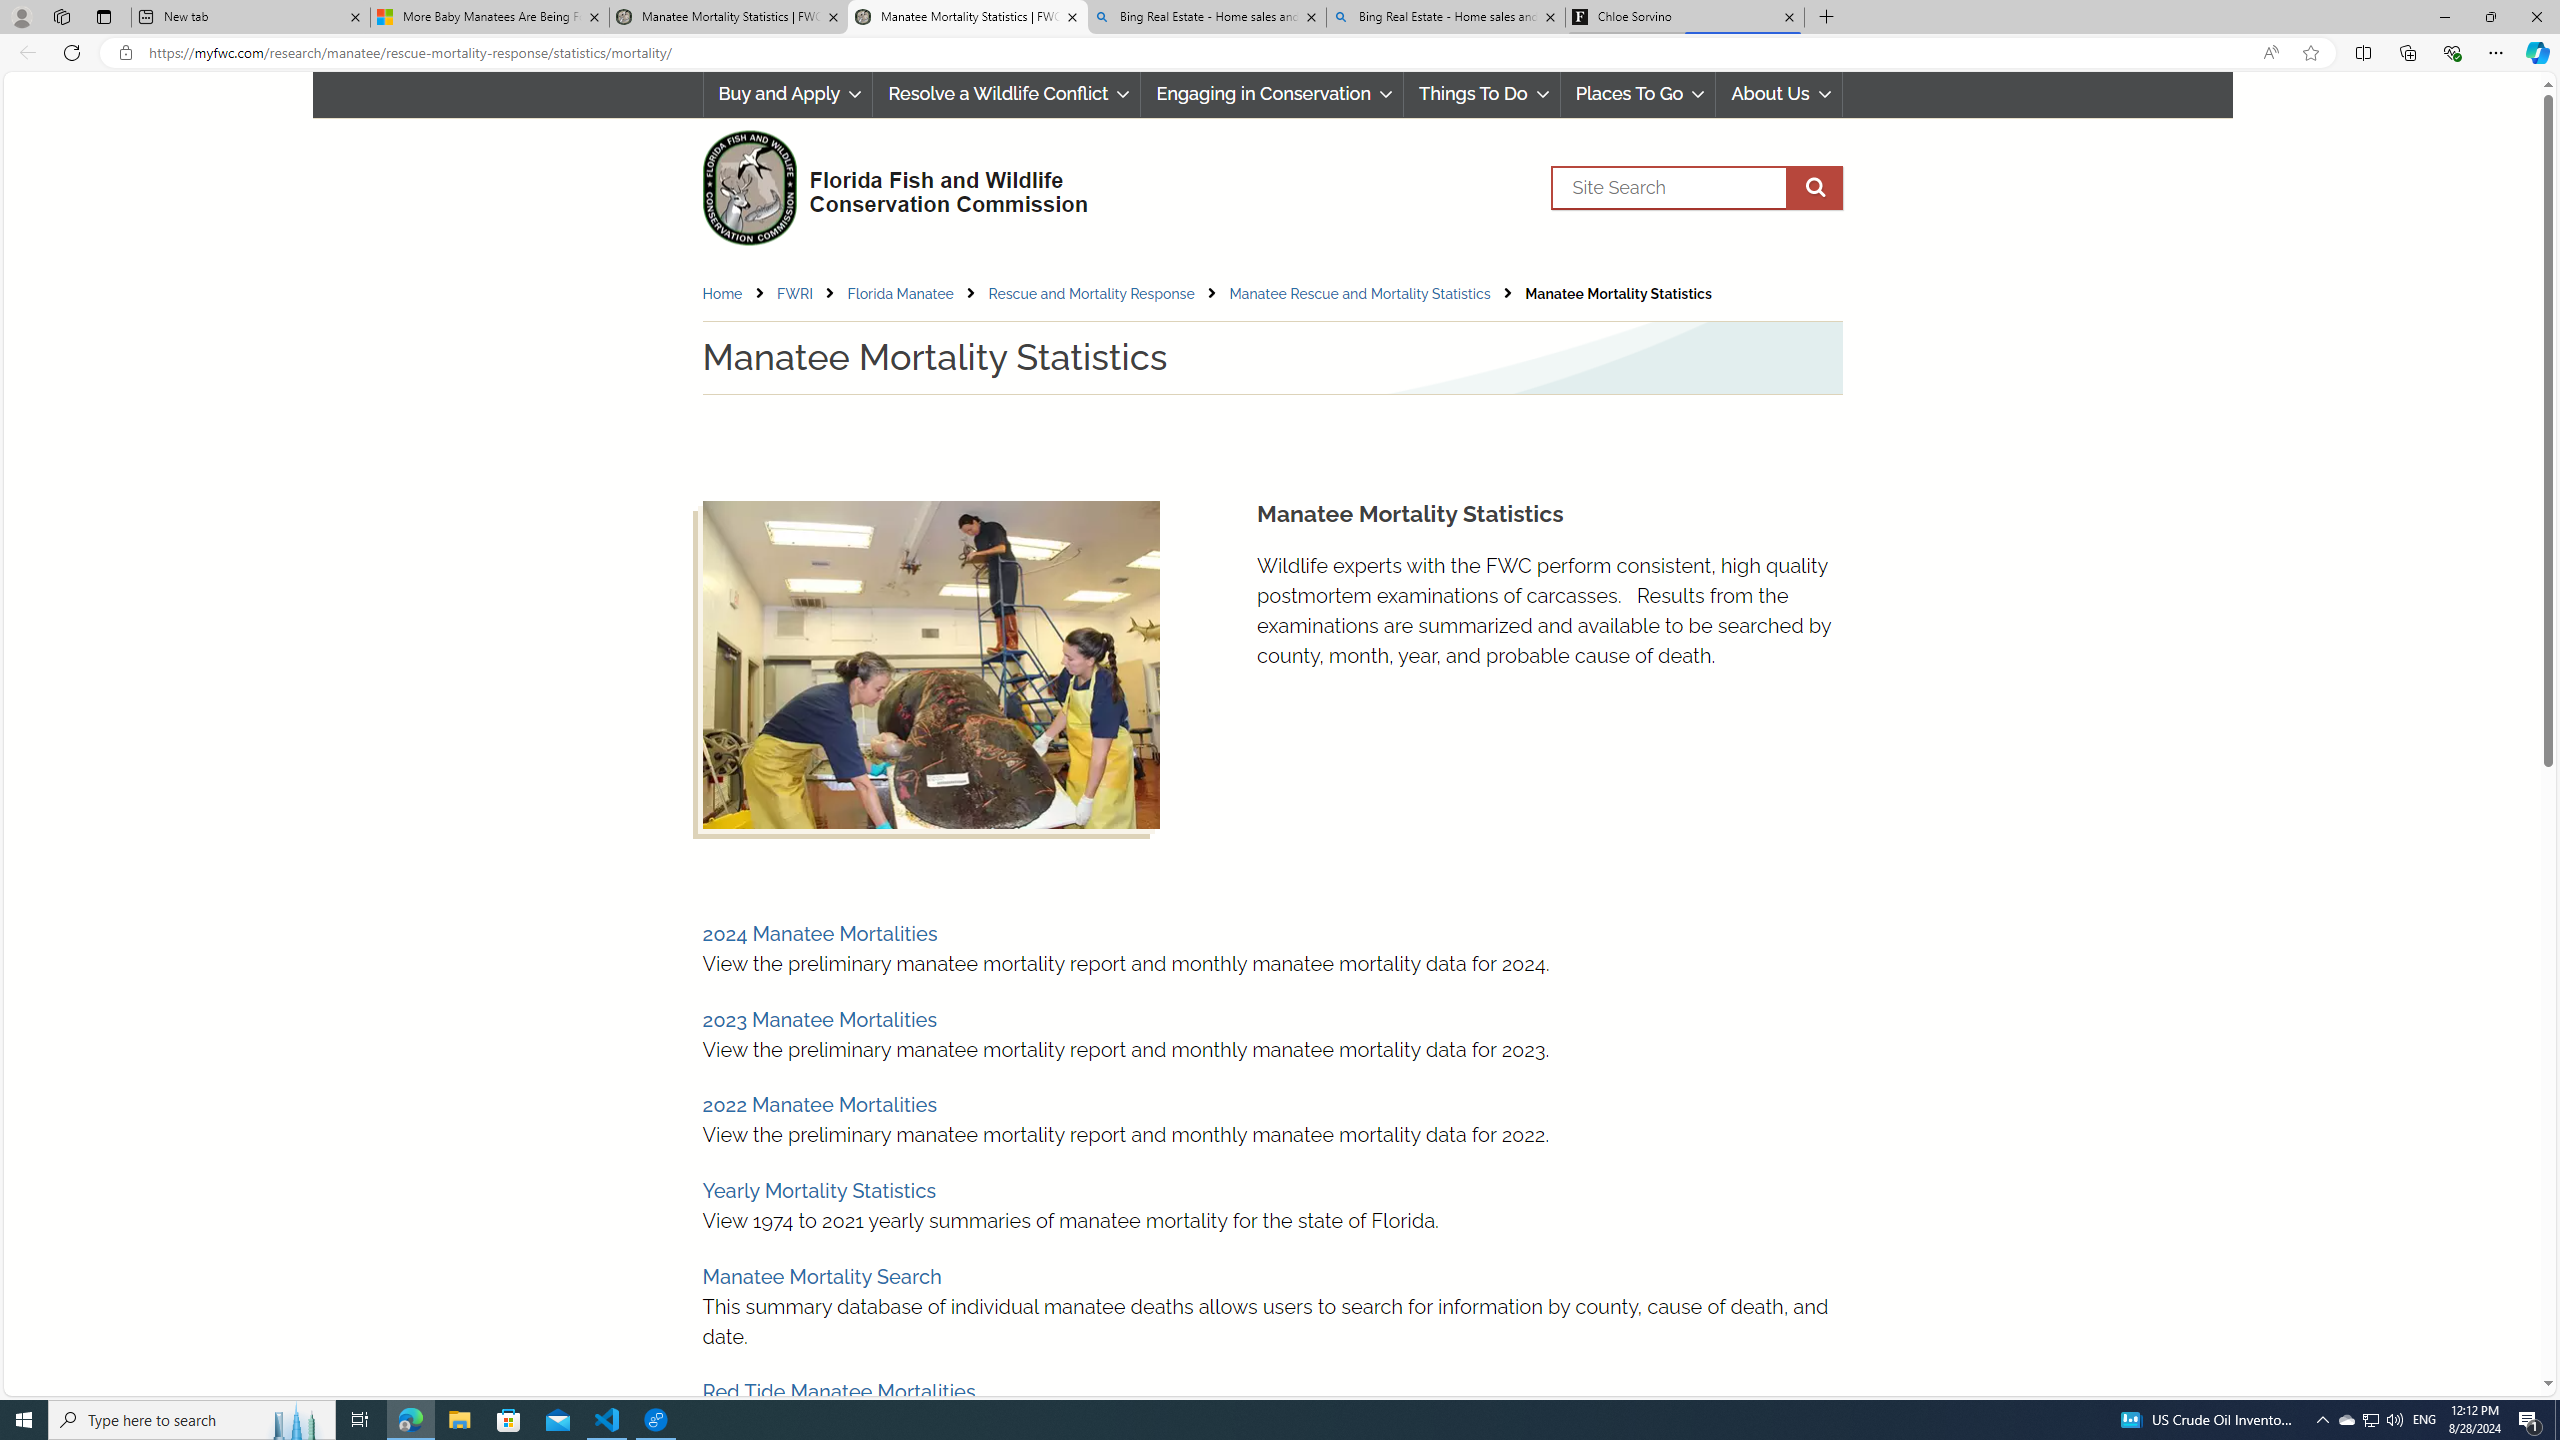  I want to click on 2023 Manatee Mortalities, so click(818, 1019).